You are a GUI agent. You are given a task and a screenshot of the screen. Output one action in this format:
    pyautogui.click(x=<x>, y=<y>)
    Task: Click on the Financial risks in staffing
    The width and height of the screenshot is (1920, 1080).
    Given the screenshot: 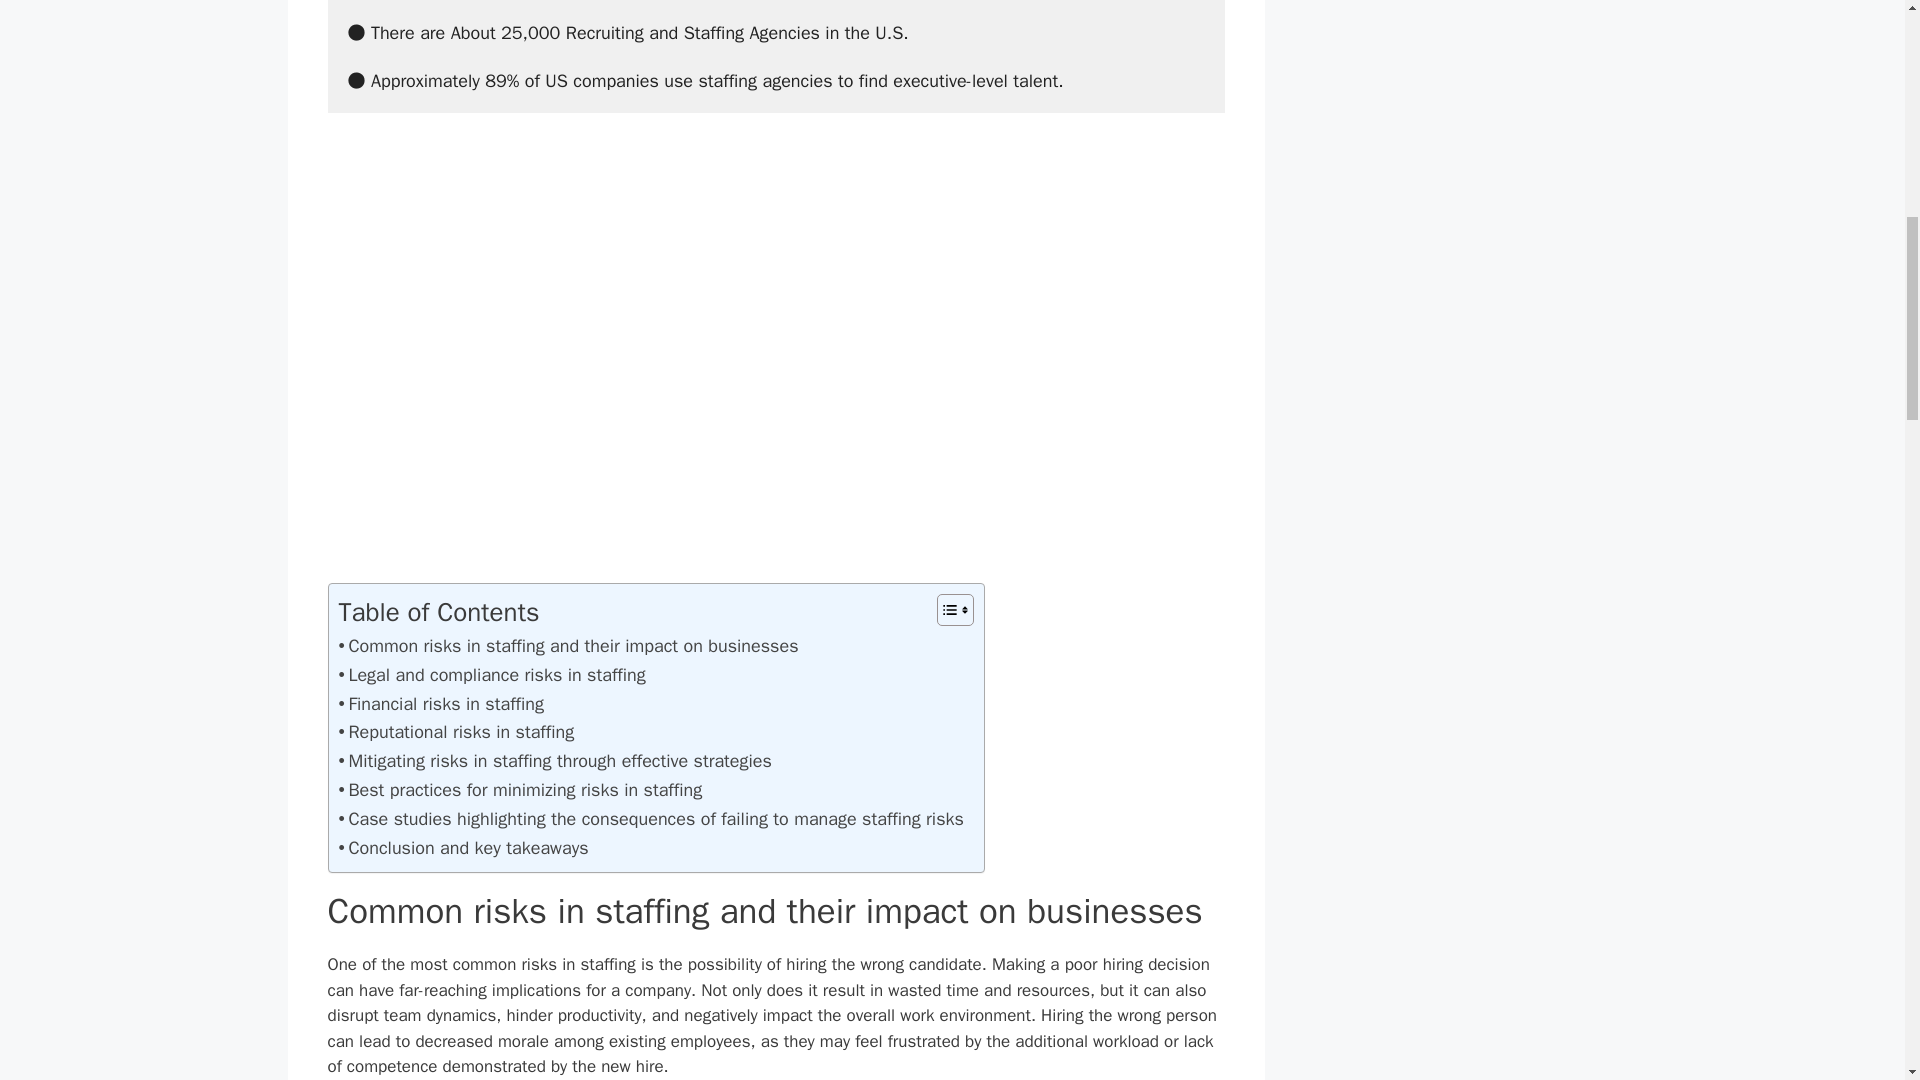 What is the action you would take?
    pyautogui.click(x=440, y=704)
    